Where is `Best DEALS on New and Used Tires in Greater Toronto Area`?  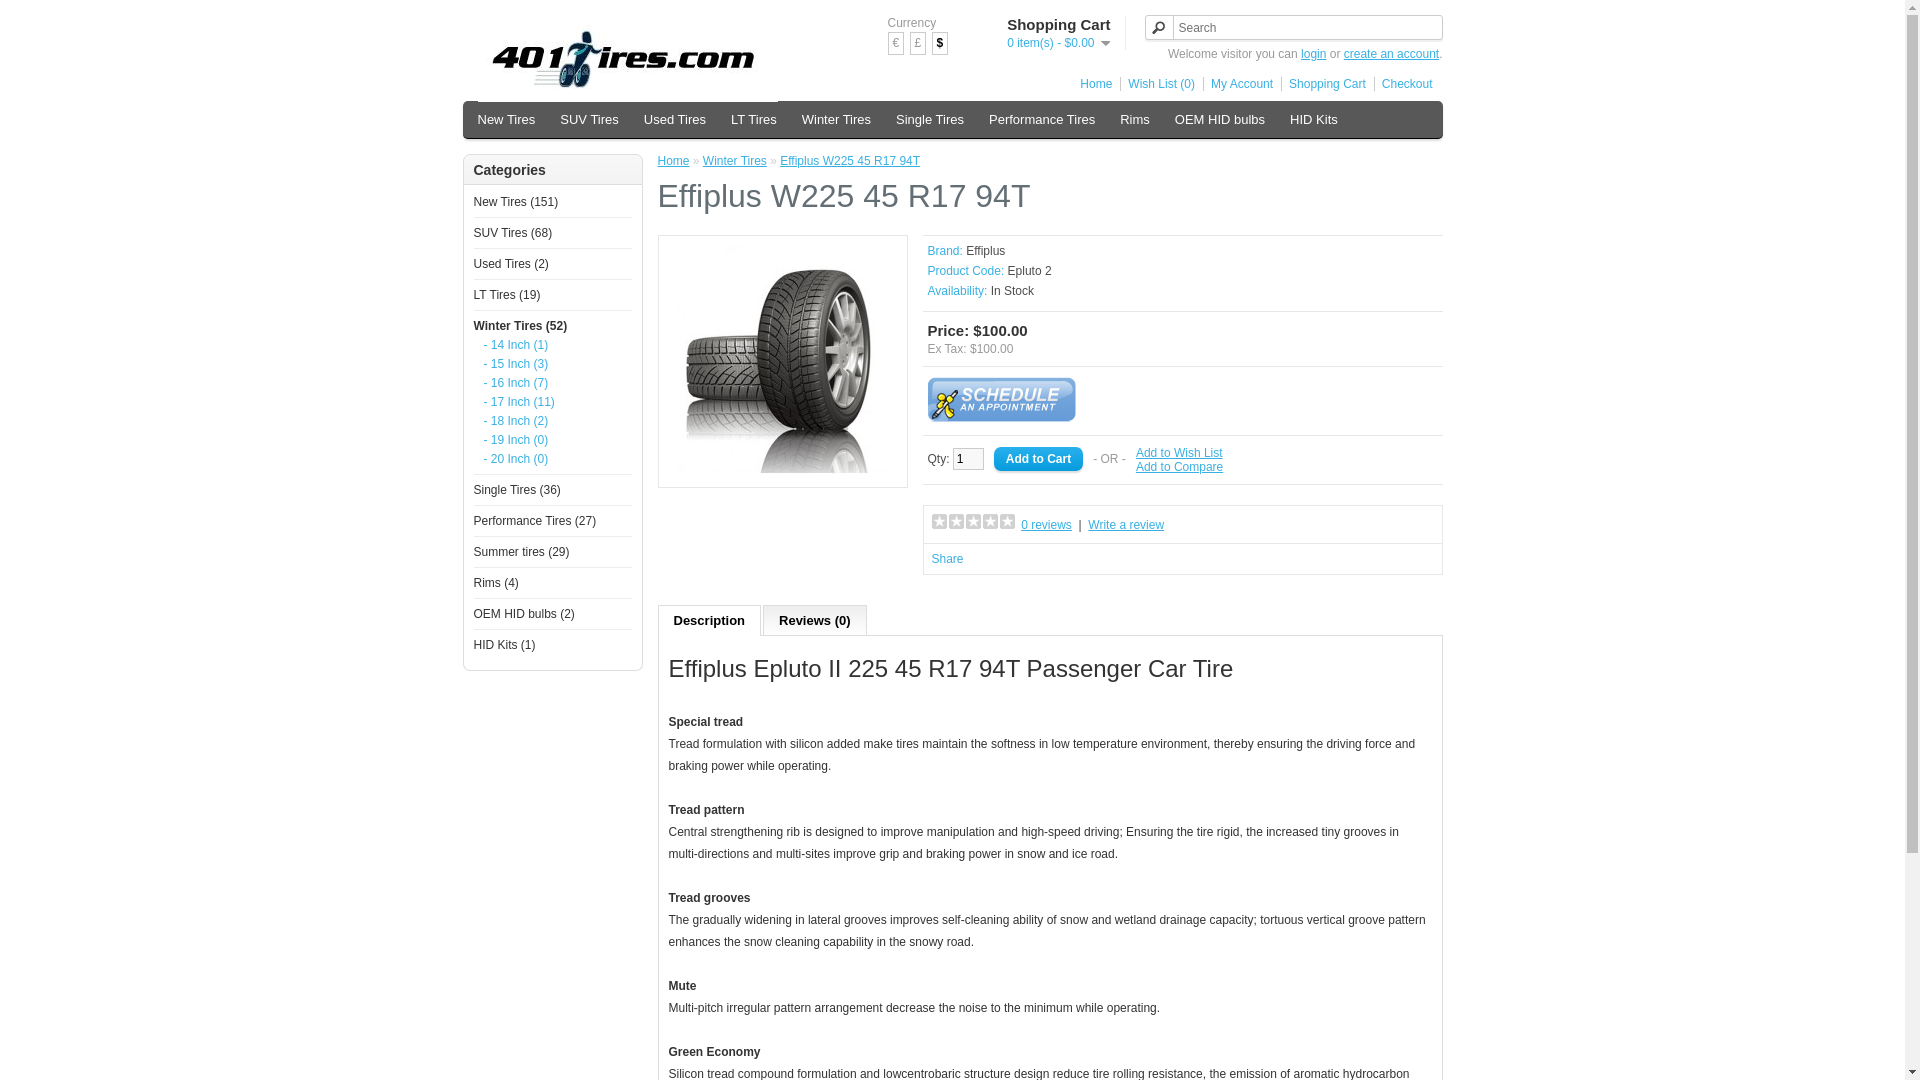
Best DEALS on New and Used Tires in Greater Toronto Area is located at coordinates (628, 64).